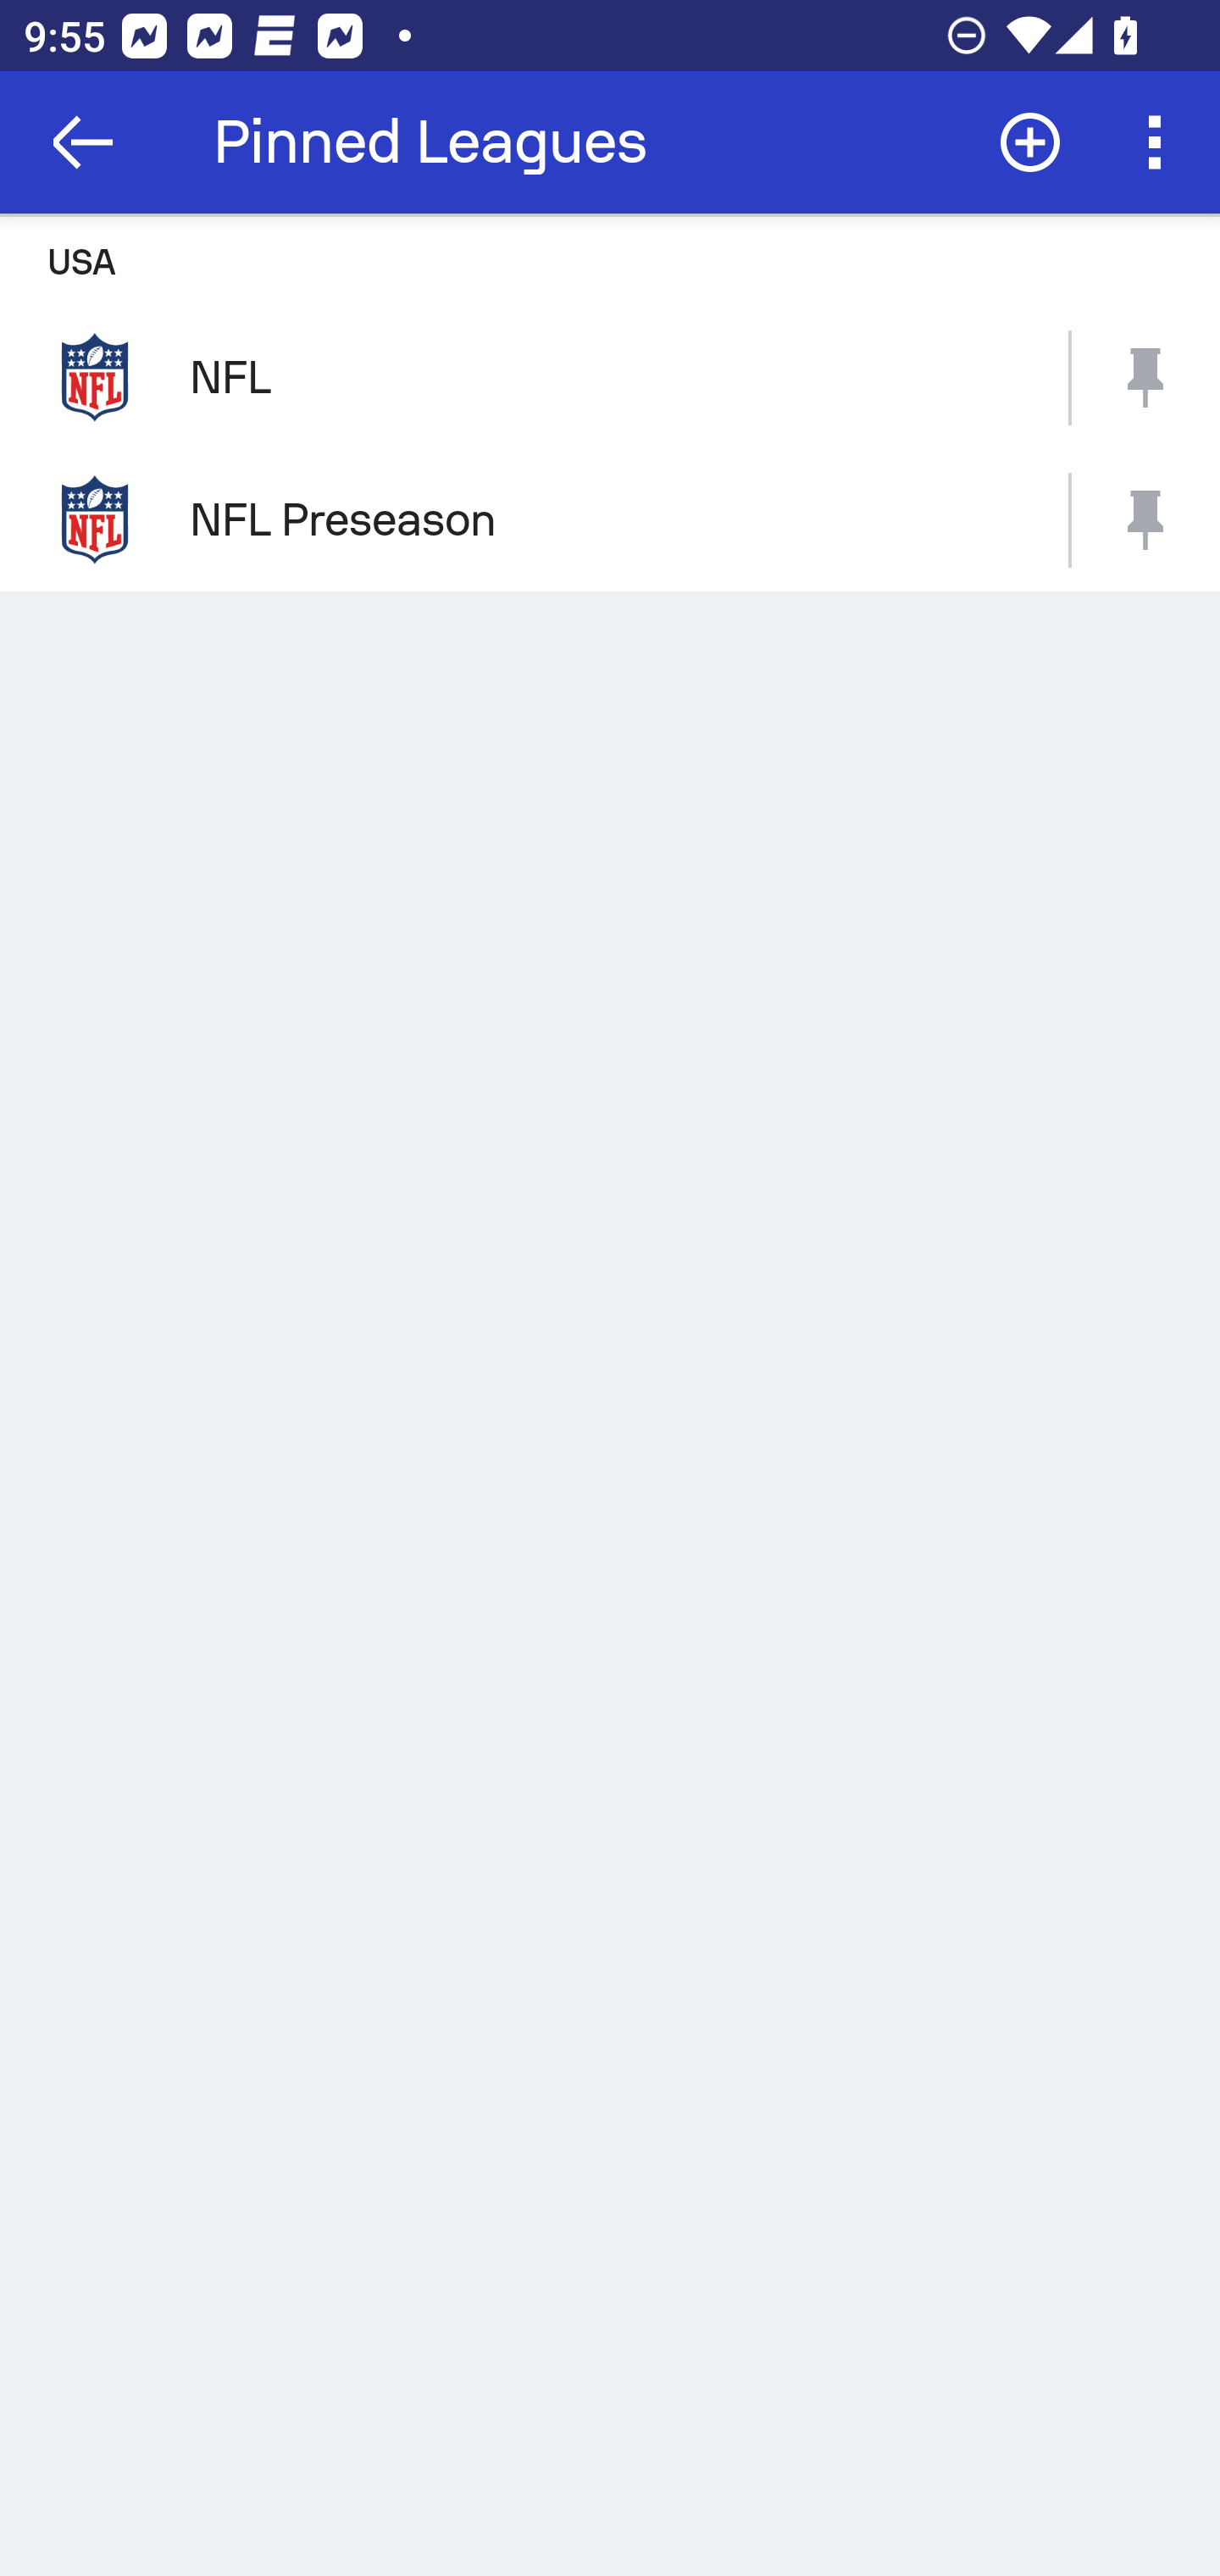 This screenshot has height=2576, width=1220. I want to click on picture, so click(1145, 376).